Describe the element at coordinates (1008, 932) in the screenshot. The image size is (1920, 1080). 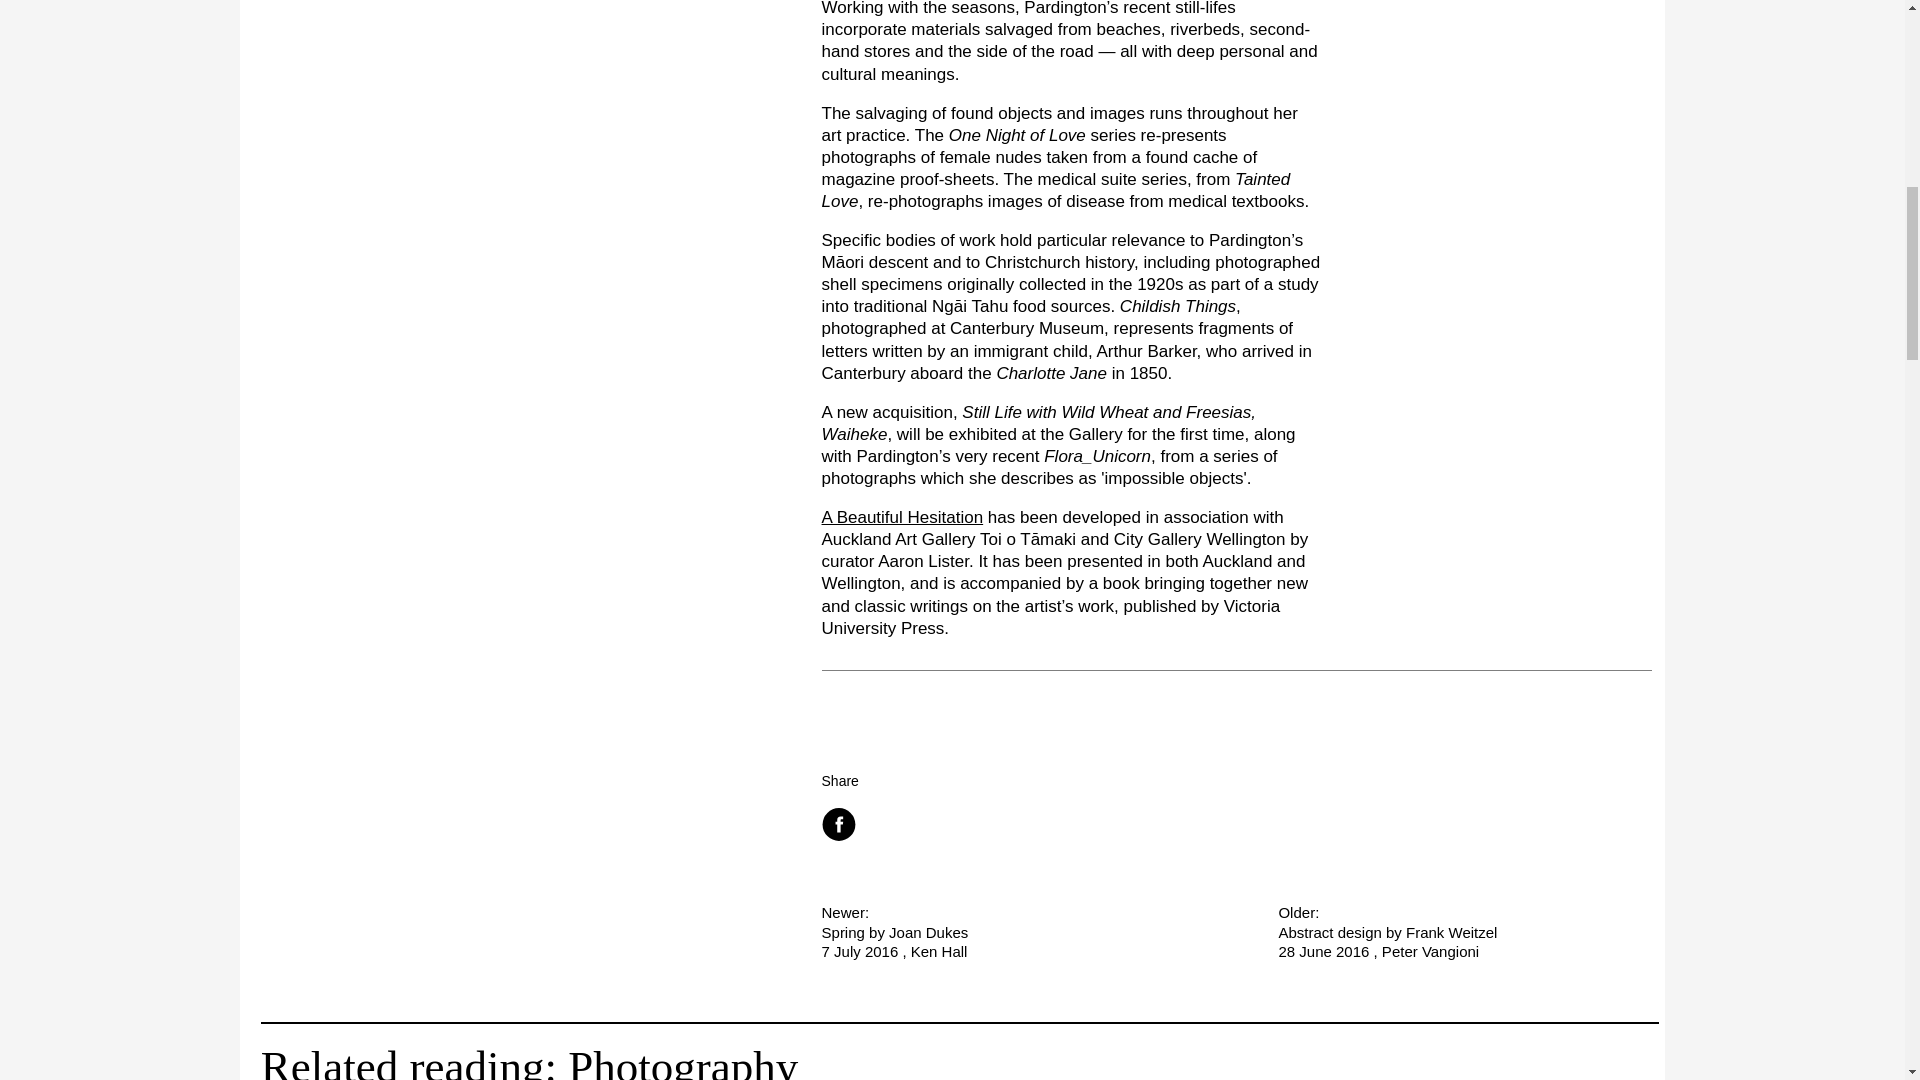
I see `Facebook` at that location.